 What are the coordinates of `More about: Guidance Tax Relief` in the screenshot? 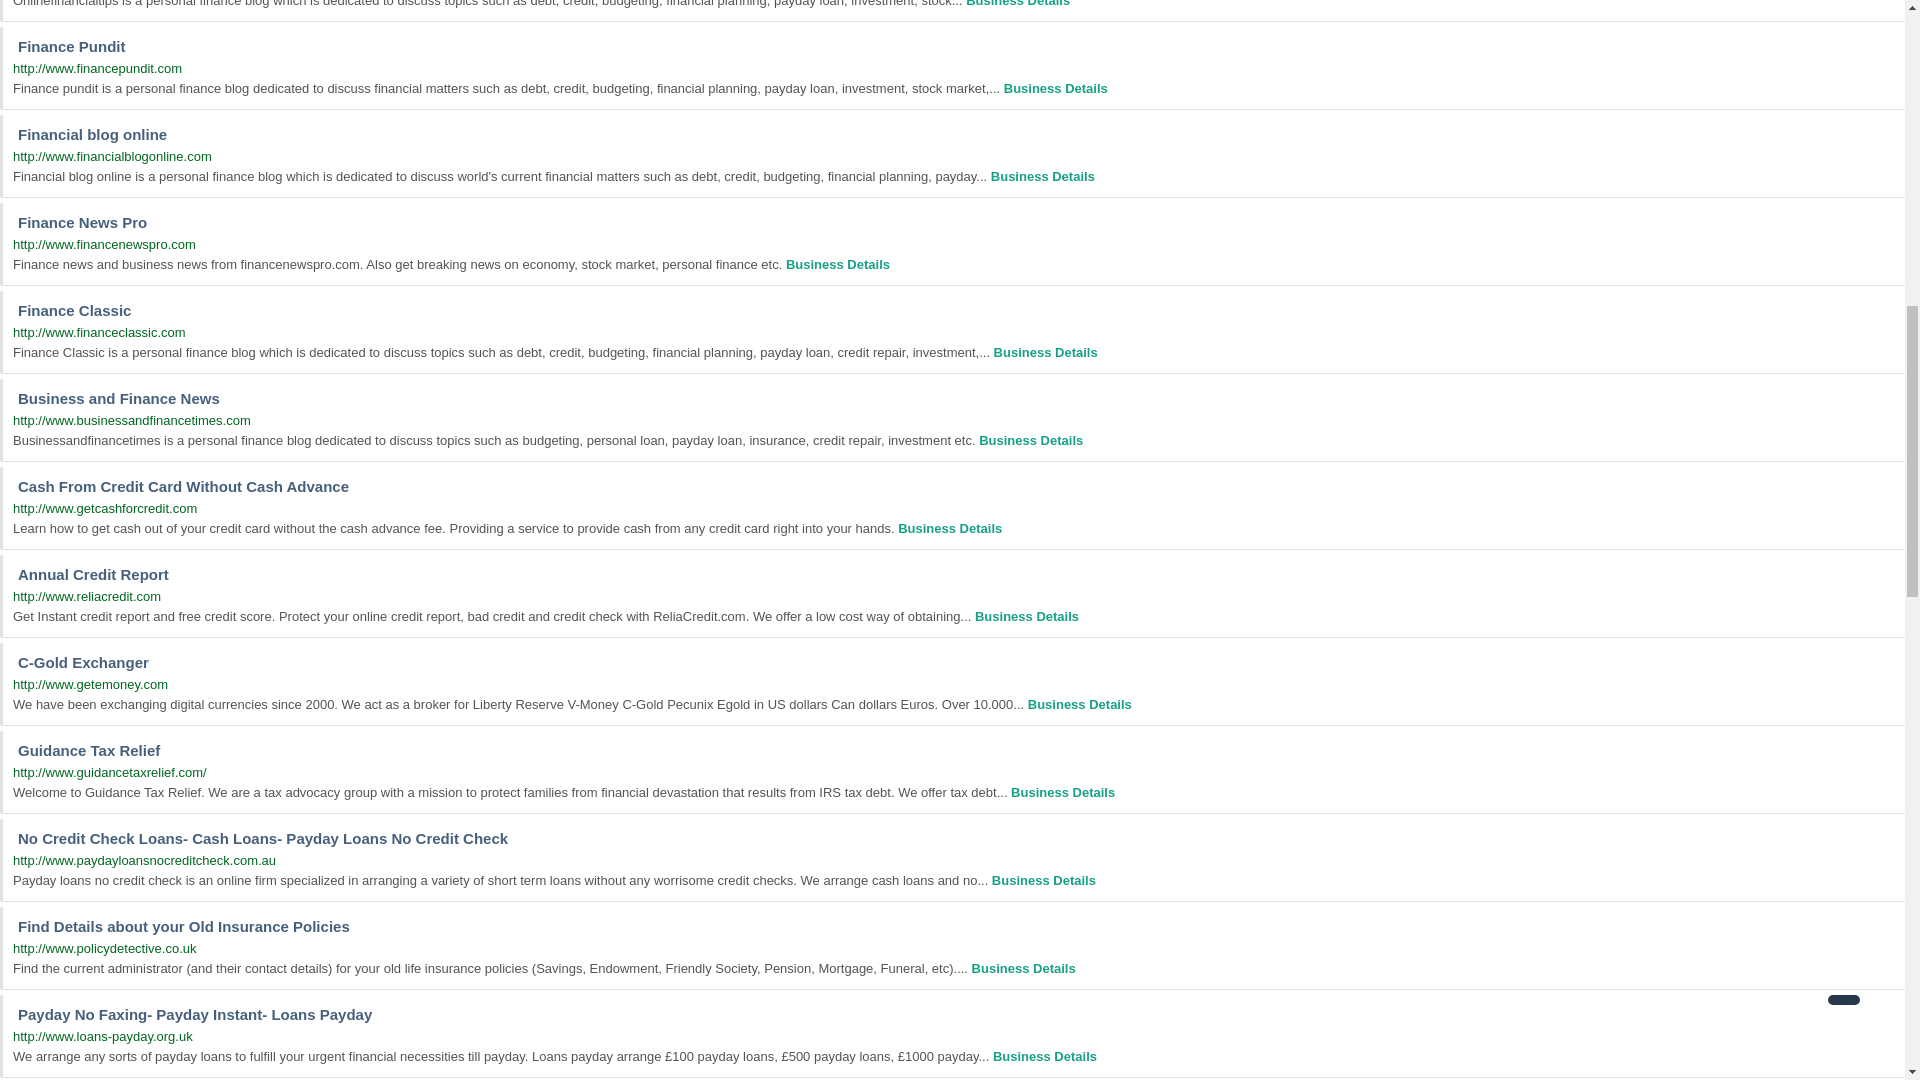 It's located at (1063, 792).